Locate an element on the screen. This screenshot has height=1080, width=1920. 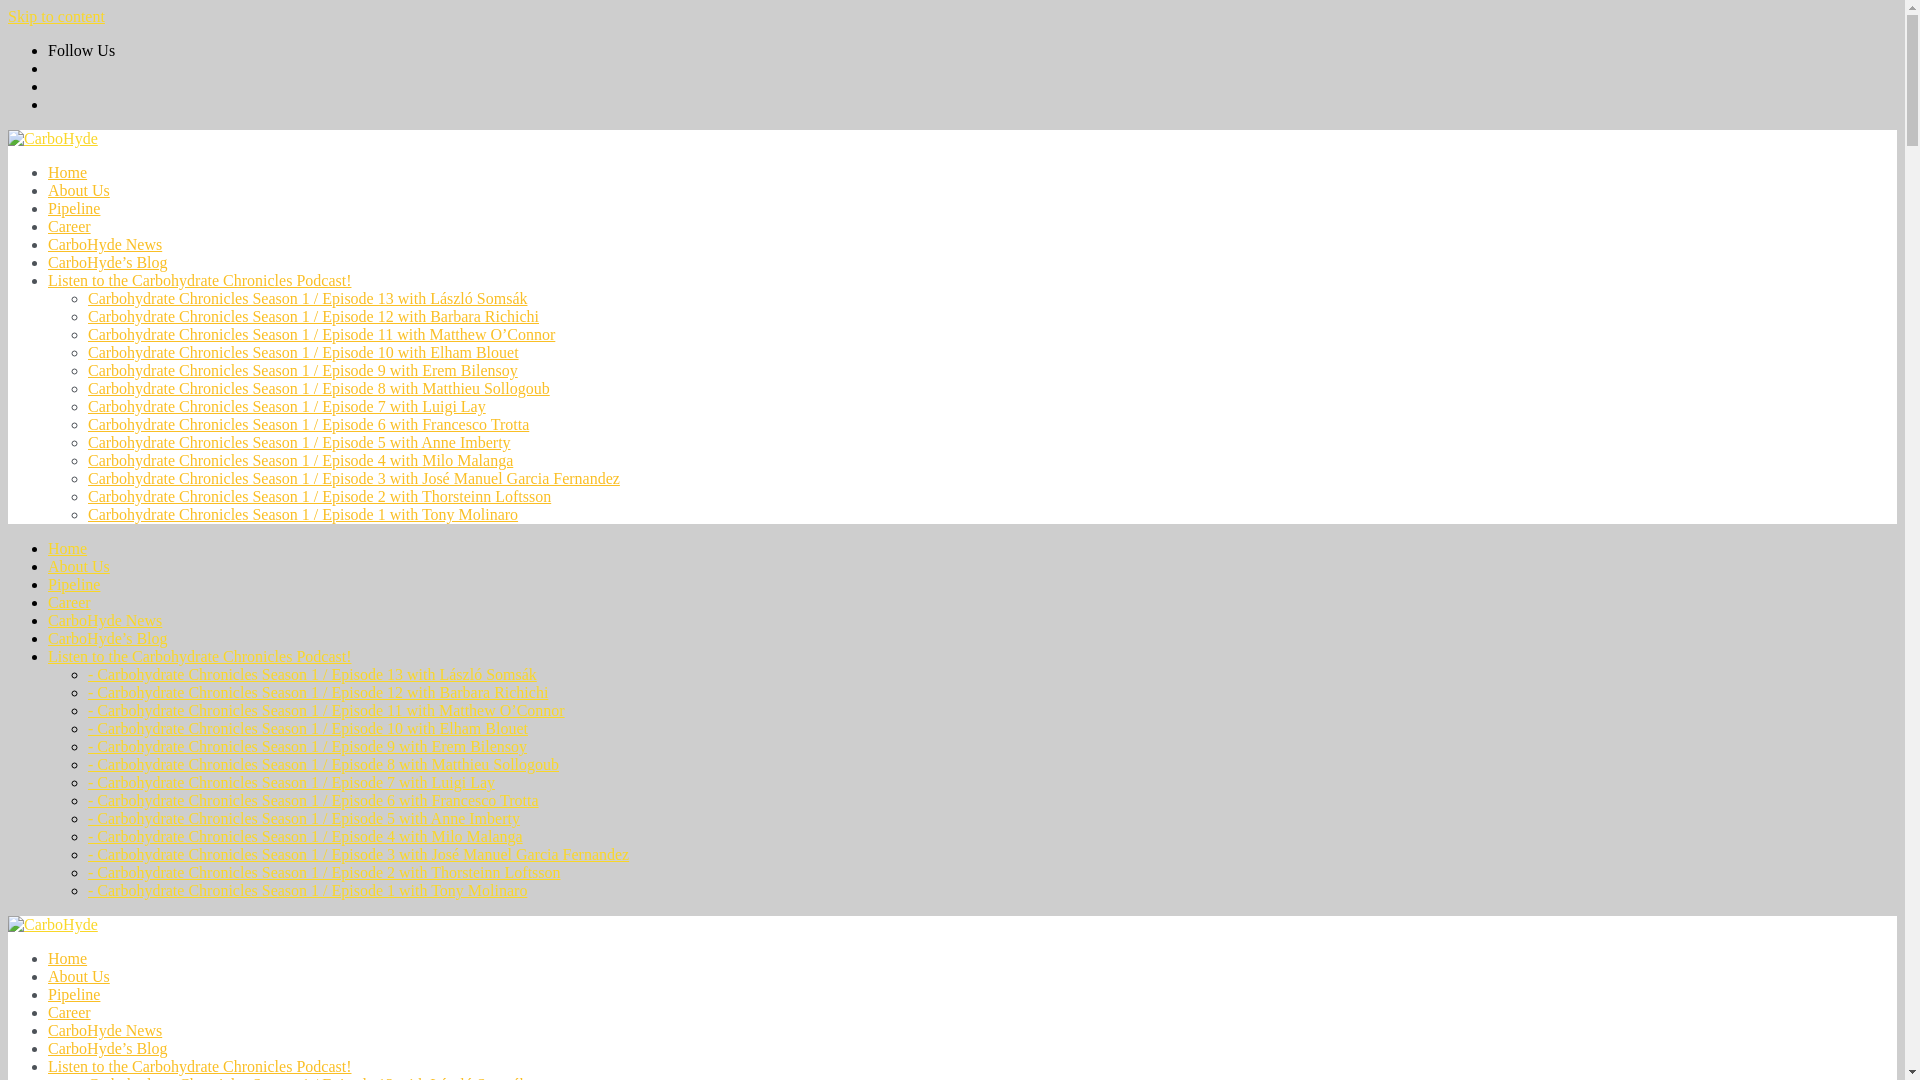
Pipeline is located at coordinates (74, 208).